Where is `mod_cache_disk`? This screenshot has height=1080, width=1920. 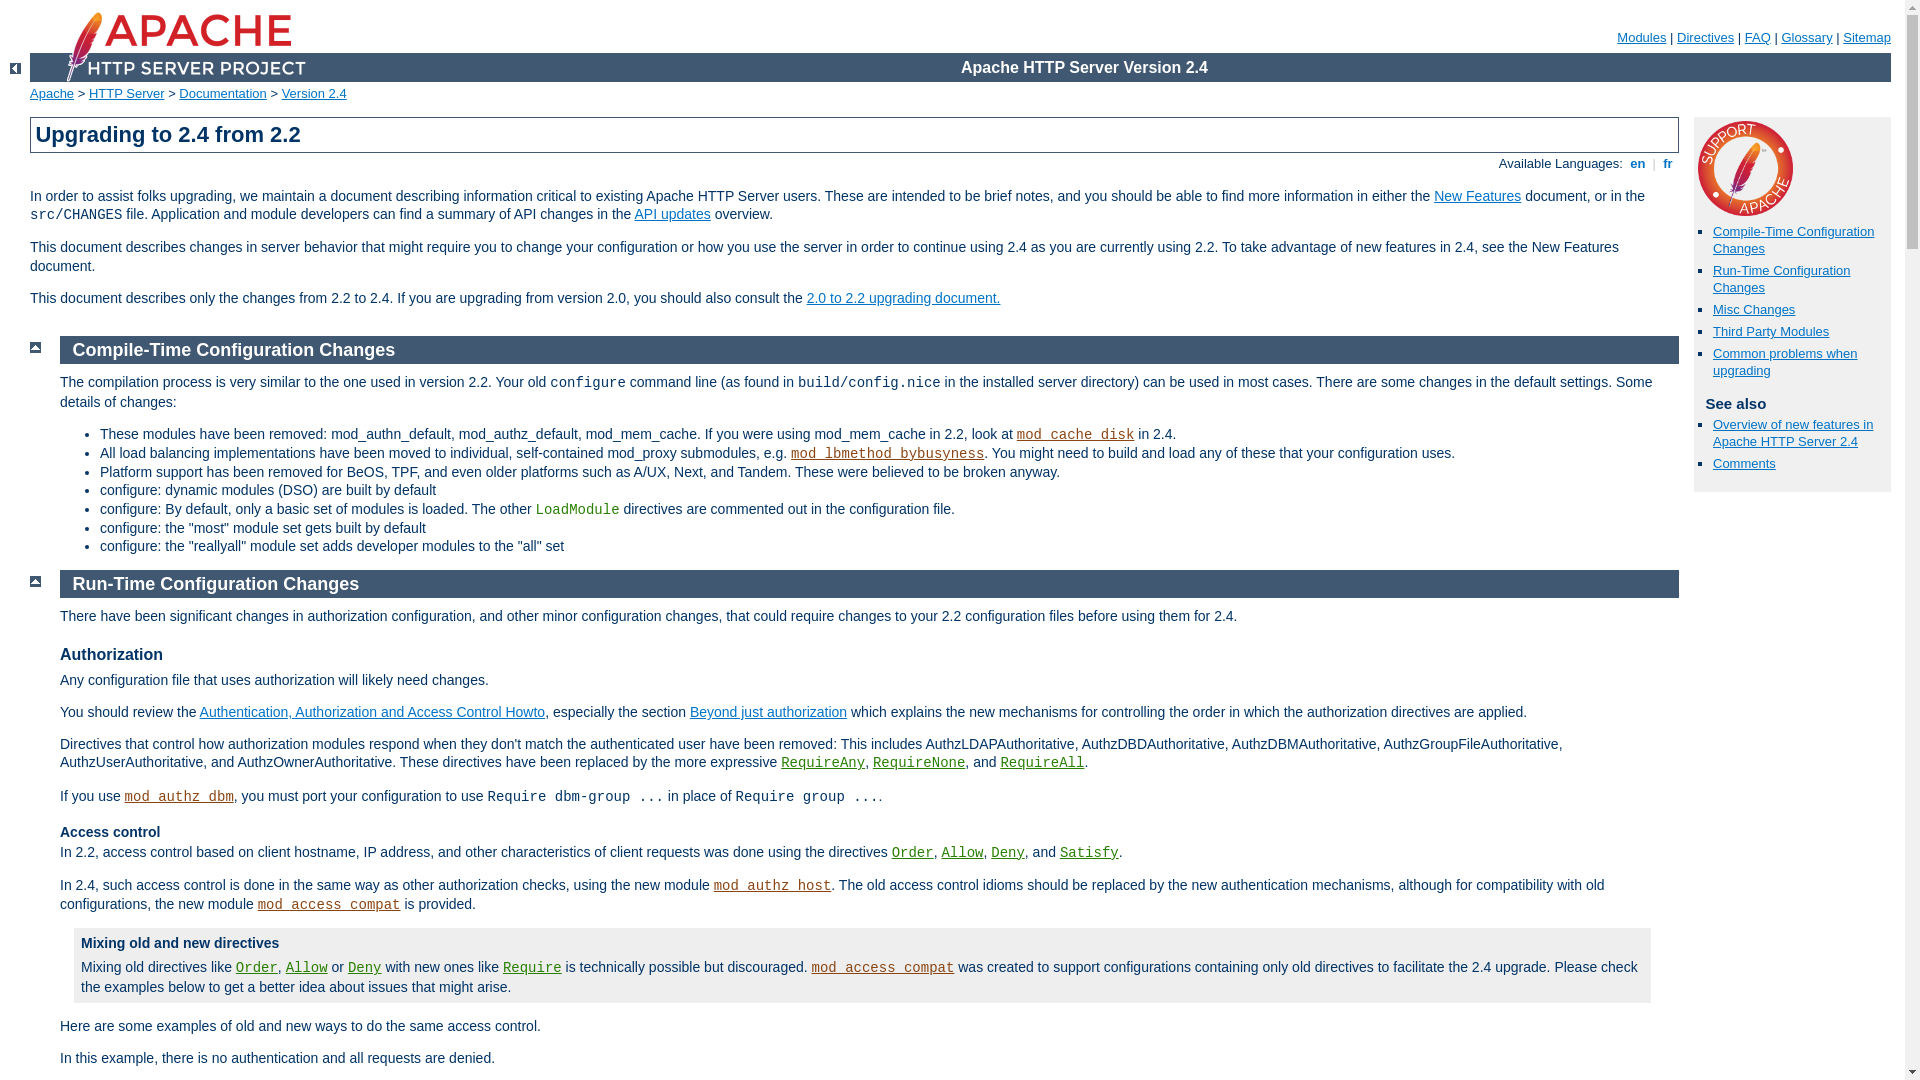 mod_cache_disk is located at coordinates (1076, 435).